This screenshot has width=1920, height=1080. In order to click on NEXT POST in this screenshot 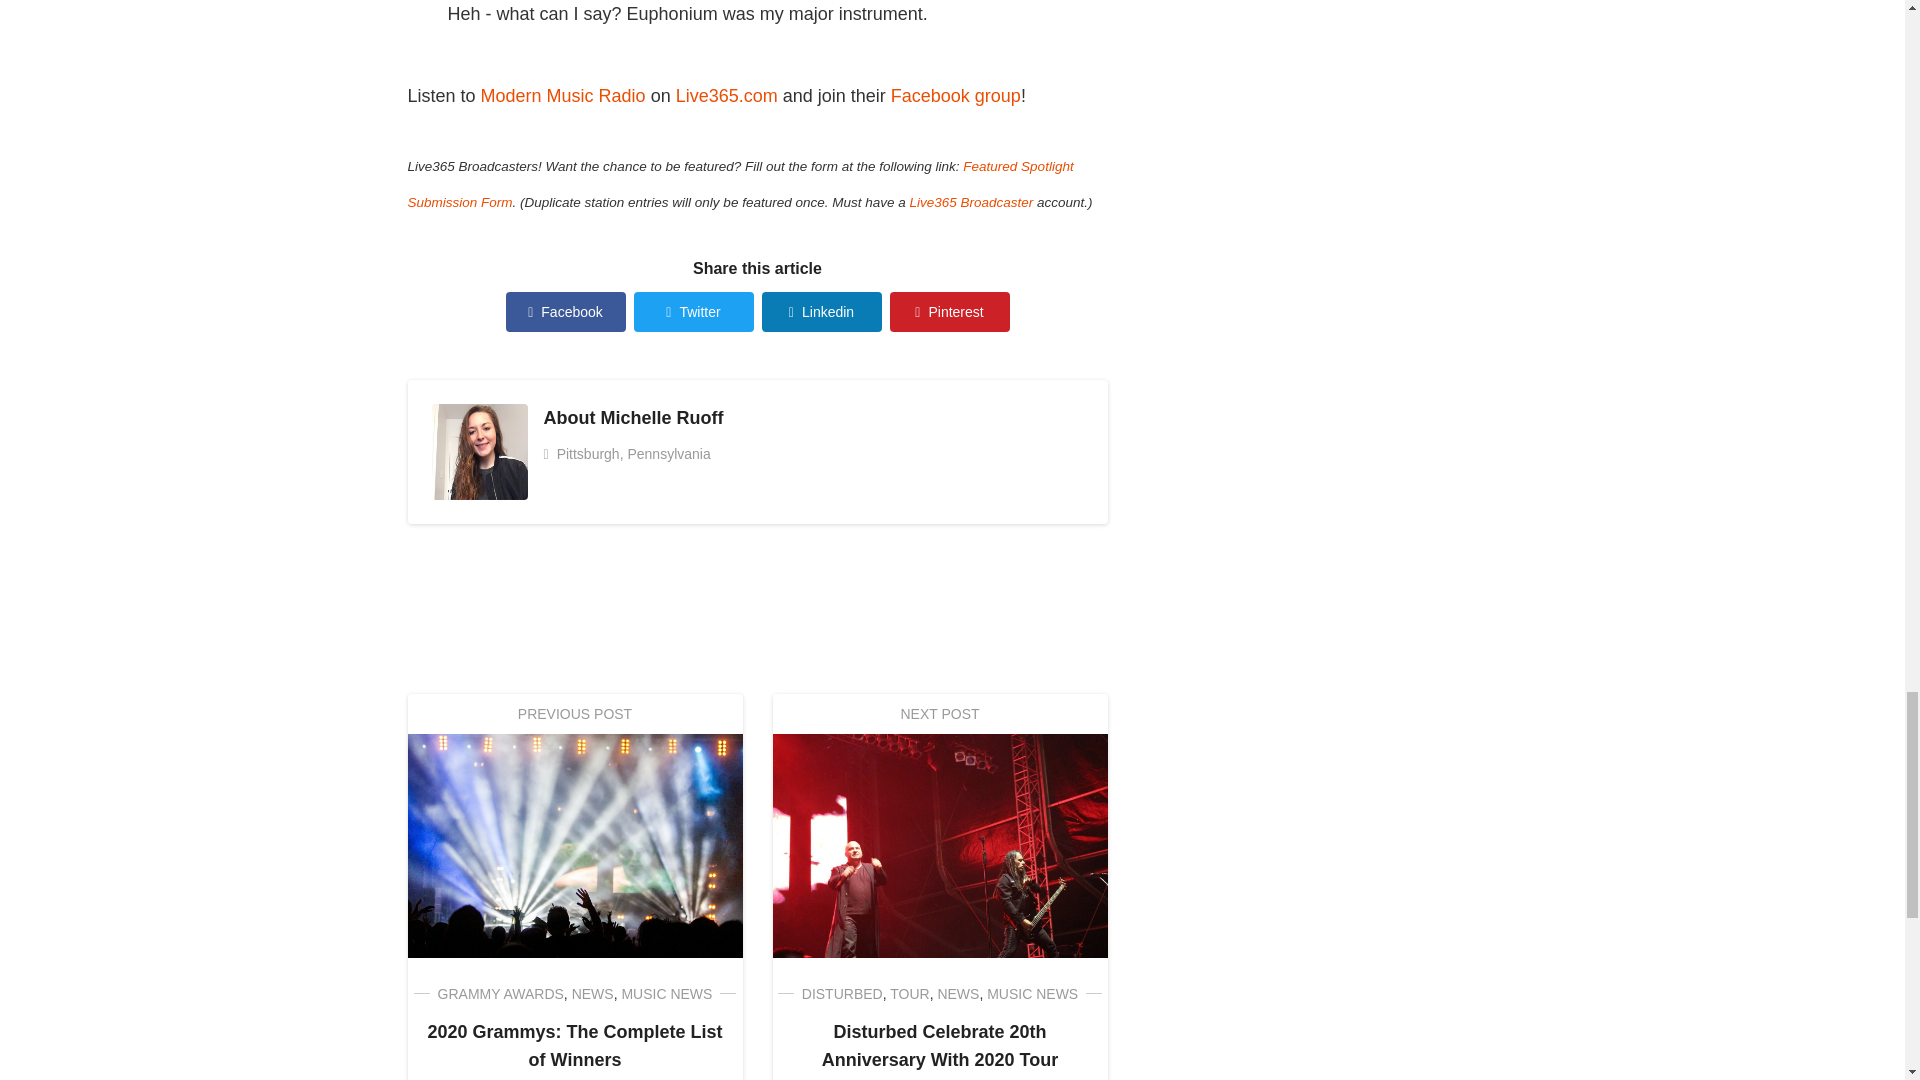, I will do `click(939, 714)`.